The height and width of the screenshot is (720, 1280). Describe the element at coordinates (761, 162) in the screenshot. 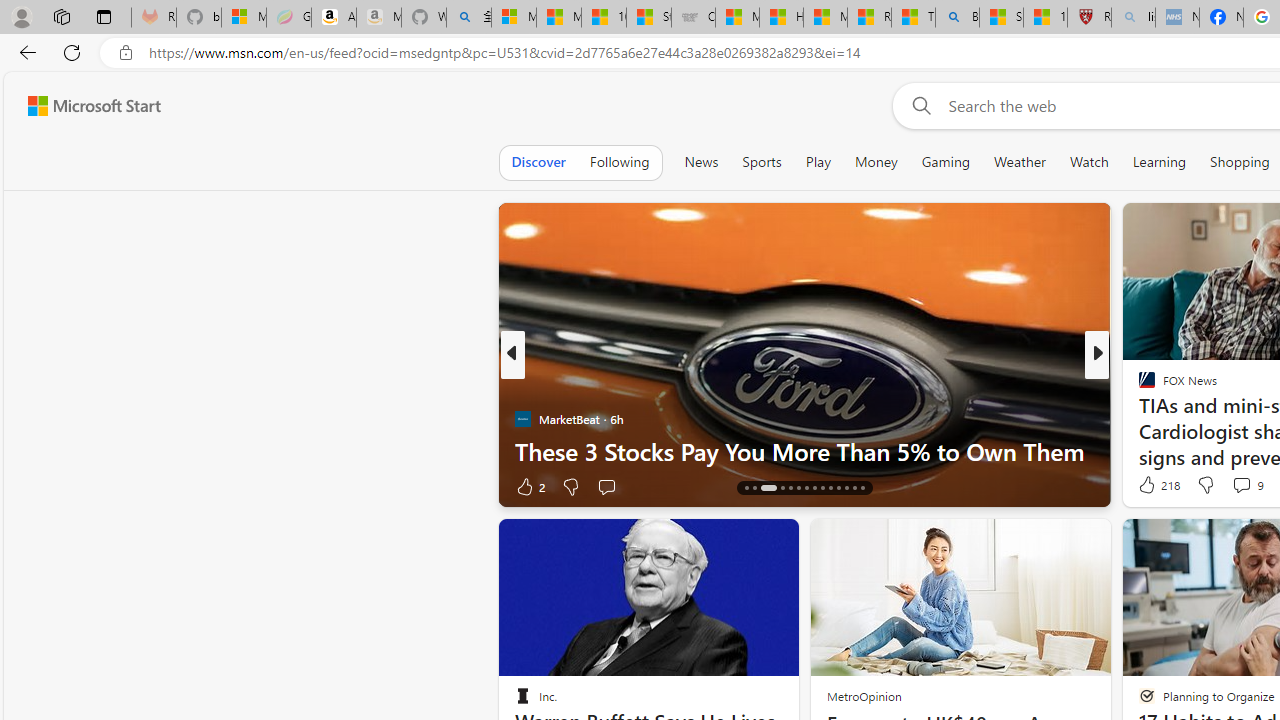

I see `Sports` at that location.